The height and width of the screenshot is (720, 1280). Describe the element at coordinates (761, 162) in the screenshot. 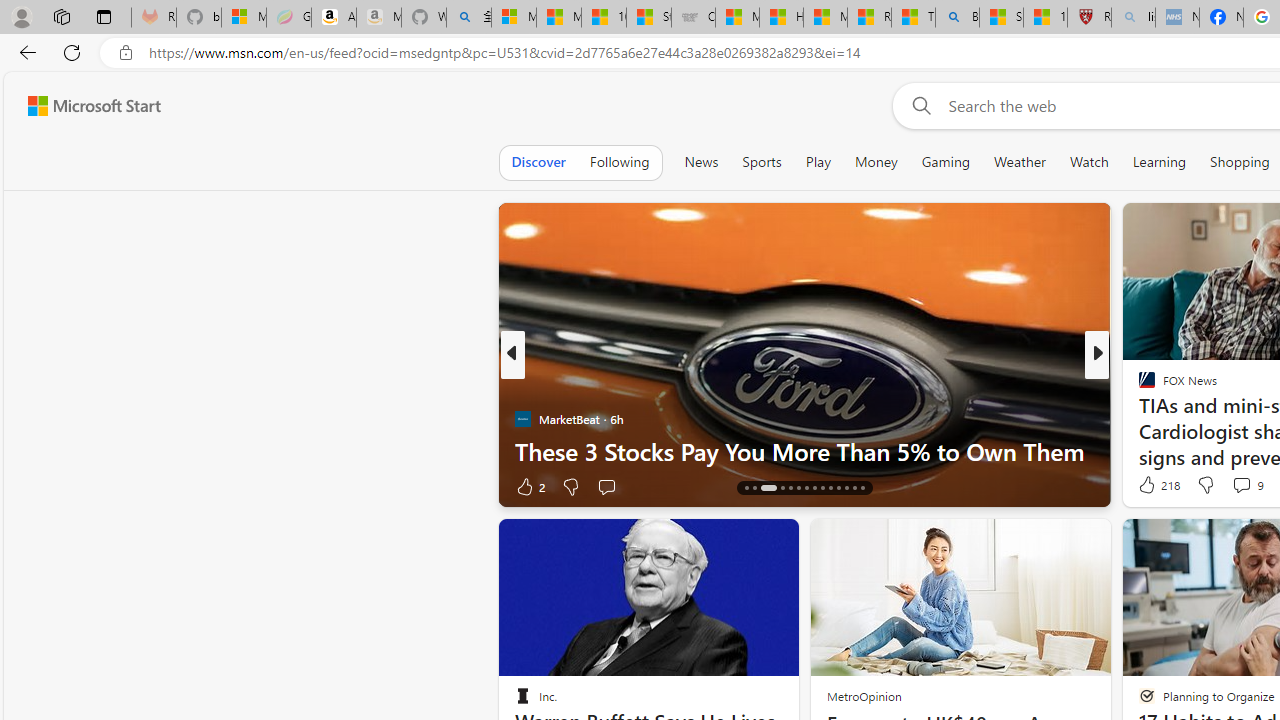

I see `Sports` at that location.